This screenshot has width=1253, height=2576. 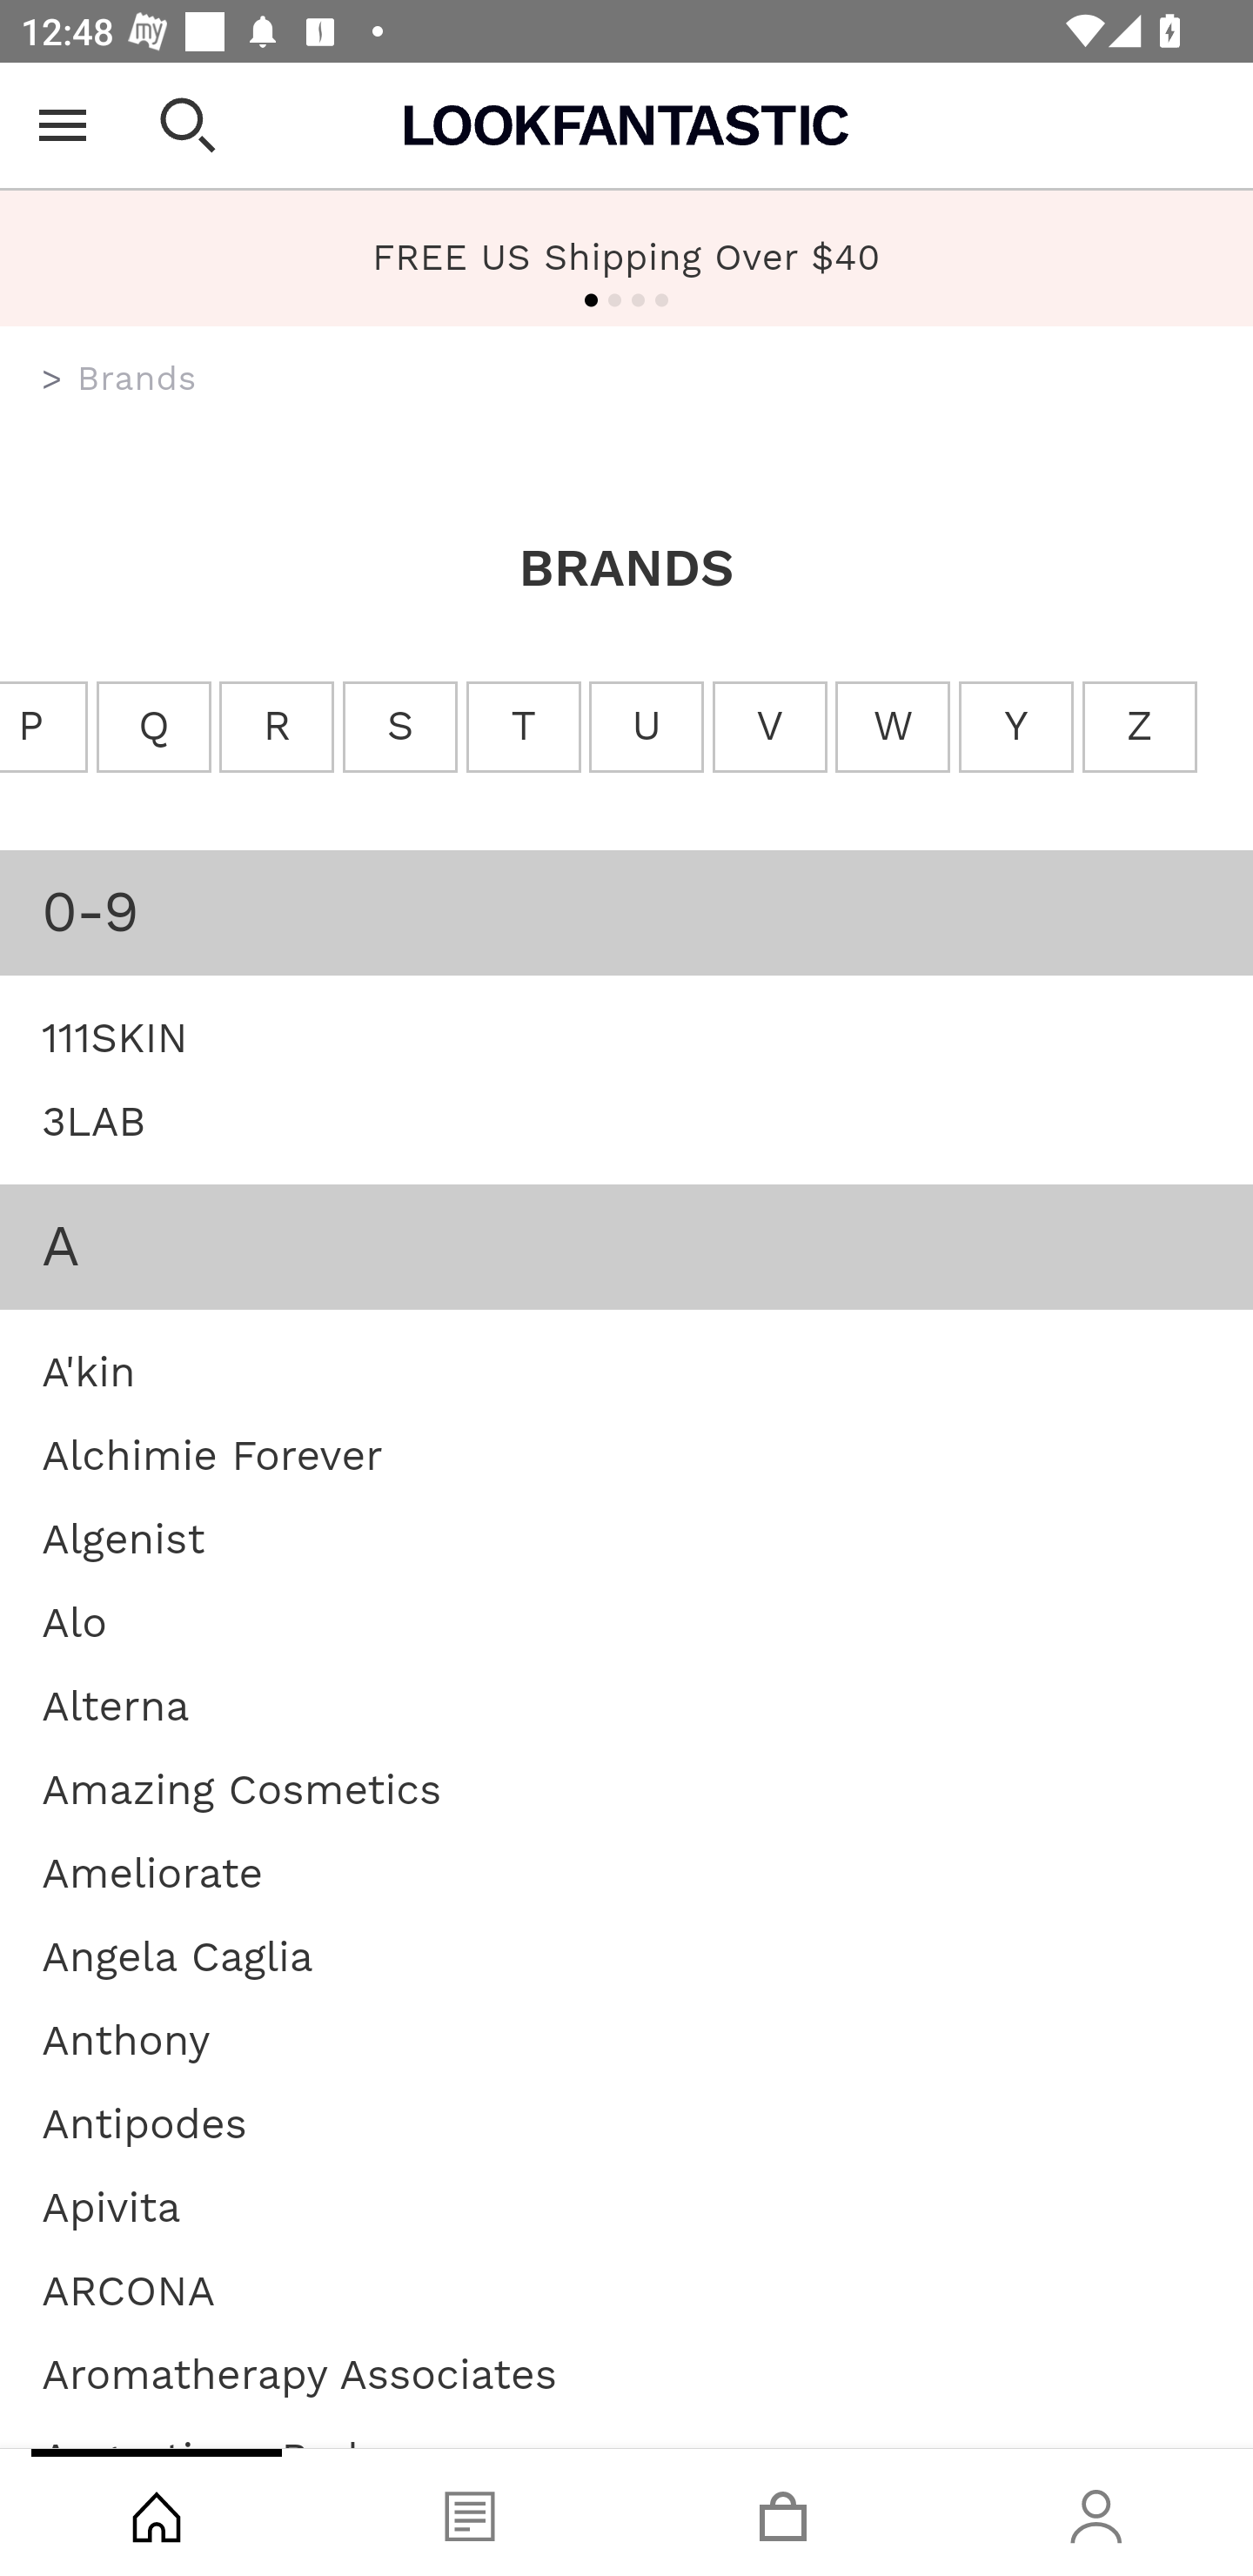 What do you see at coordinates (768, 728) in the screenshot?
I see `V` at bounding box center [768, 728].